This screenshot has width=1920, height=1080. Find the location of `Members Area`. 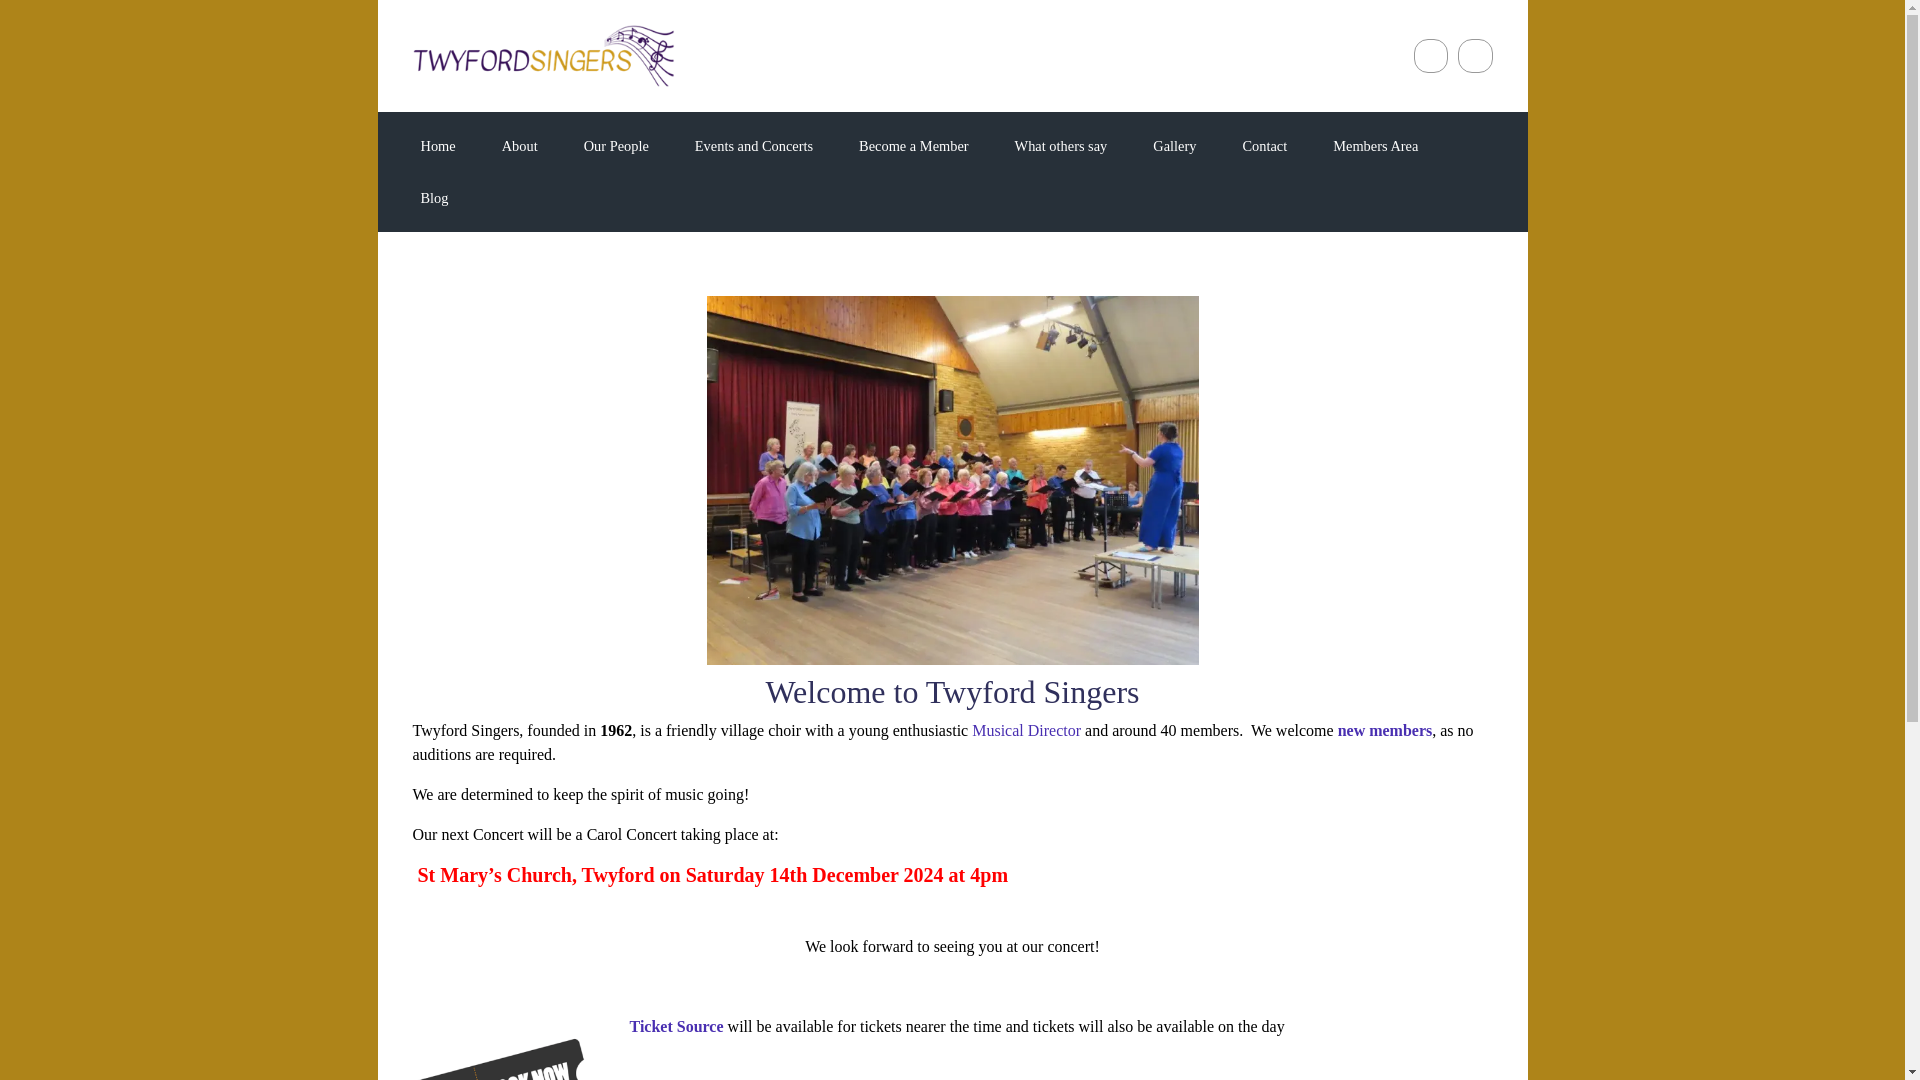

Members Area is located at coordinates (1375, 145).